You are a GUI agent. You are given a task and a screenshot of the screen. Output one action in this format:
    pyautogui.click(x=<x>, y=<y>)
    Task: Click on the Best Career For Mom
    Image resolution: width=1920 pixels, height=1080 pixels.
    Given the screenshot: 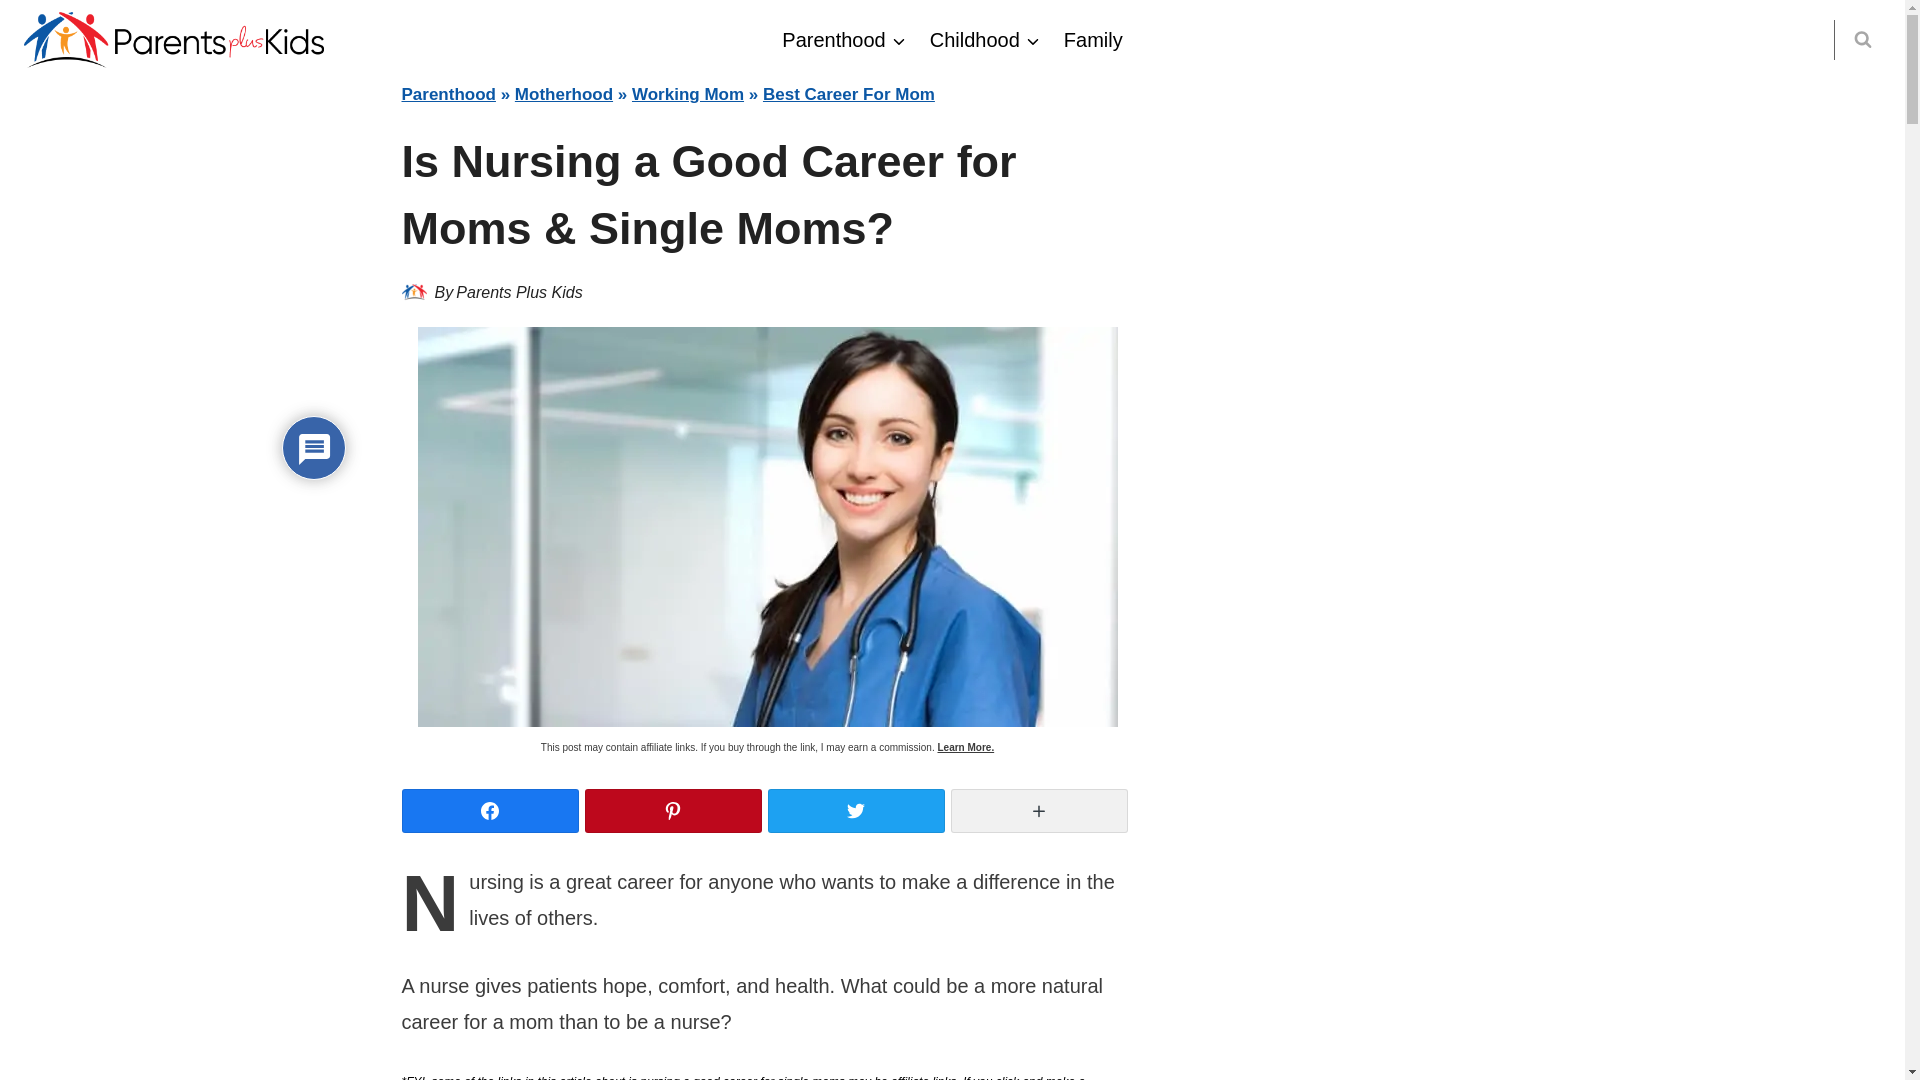 What is the action you would take?
    pyautogui.click(x=848, y=94)
    